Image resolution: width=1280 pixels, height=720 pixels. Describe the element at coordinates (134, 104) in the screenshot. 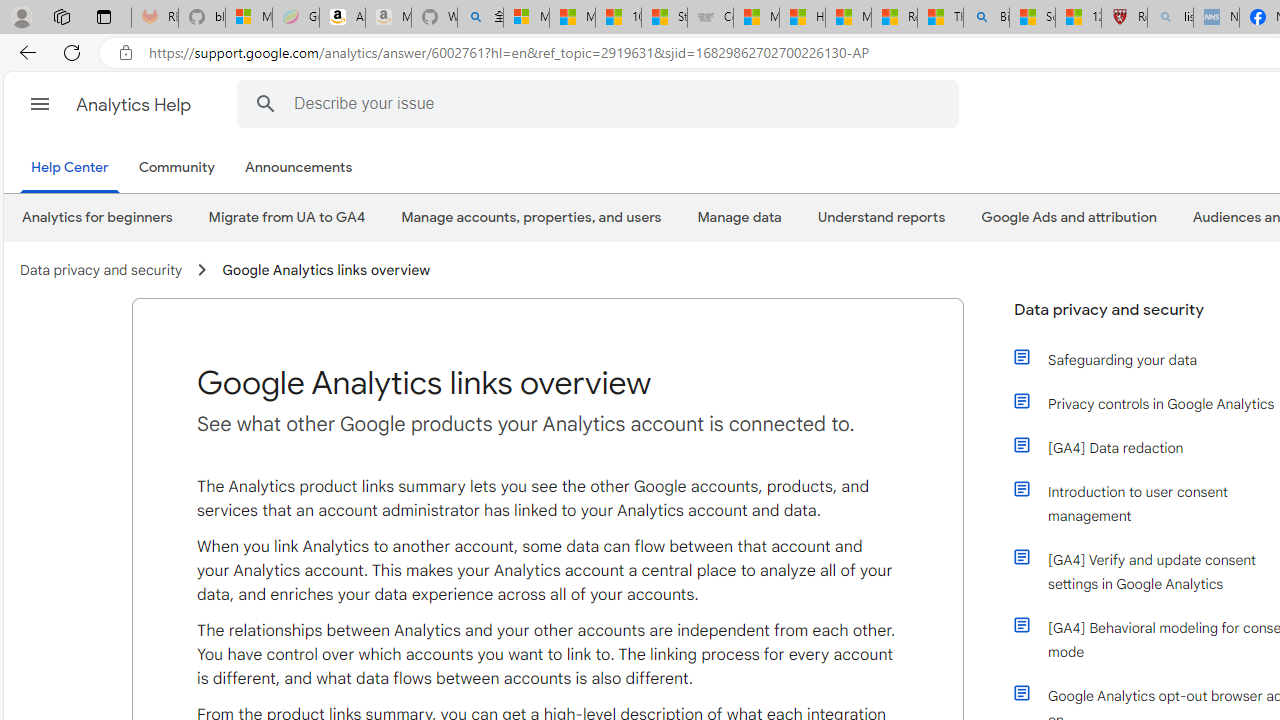

I see `Analytics Help` at that location.